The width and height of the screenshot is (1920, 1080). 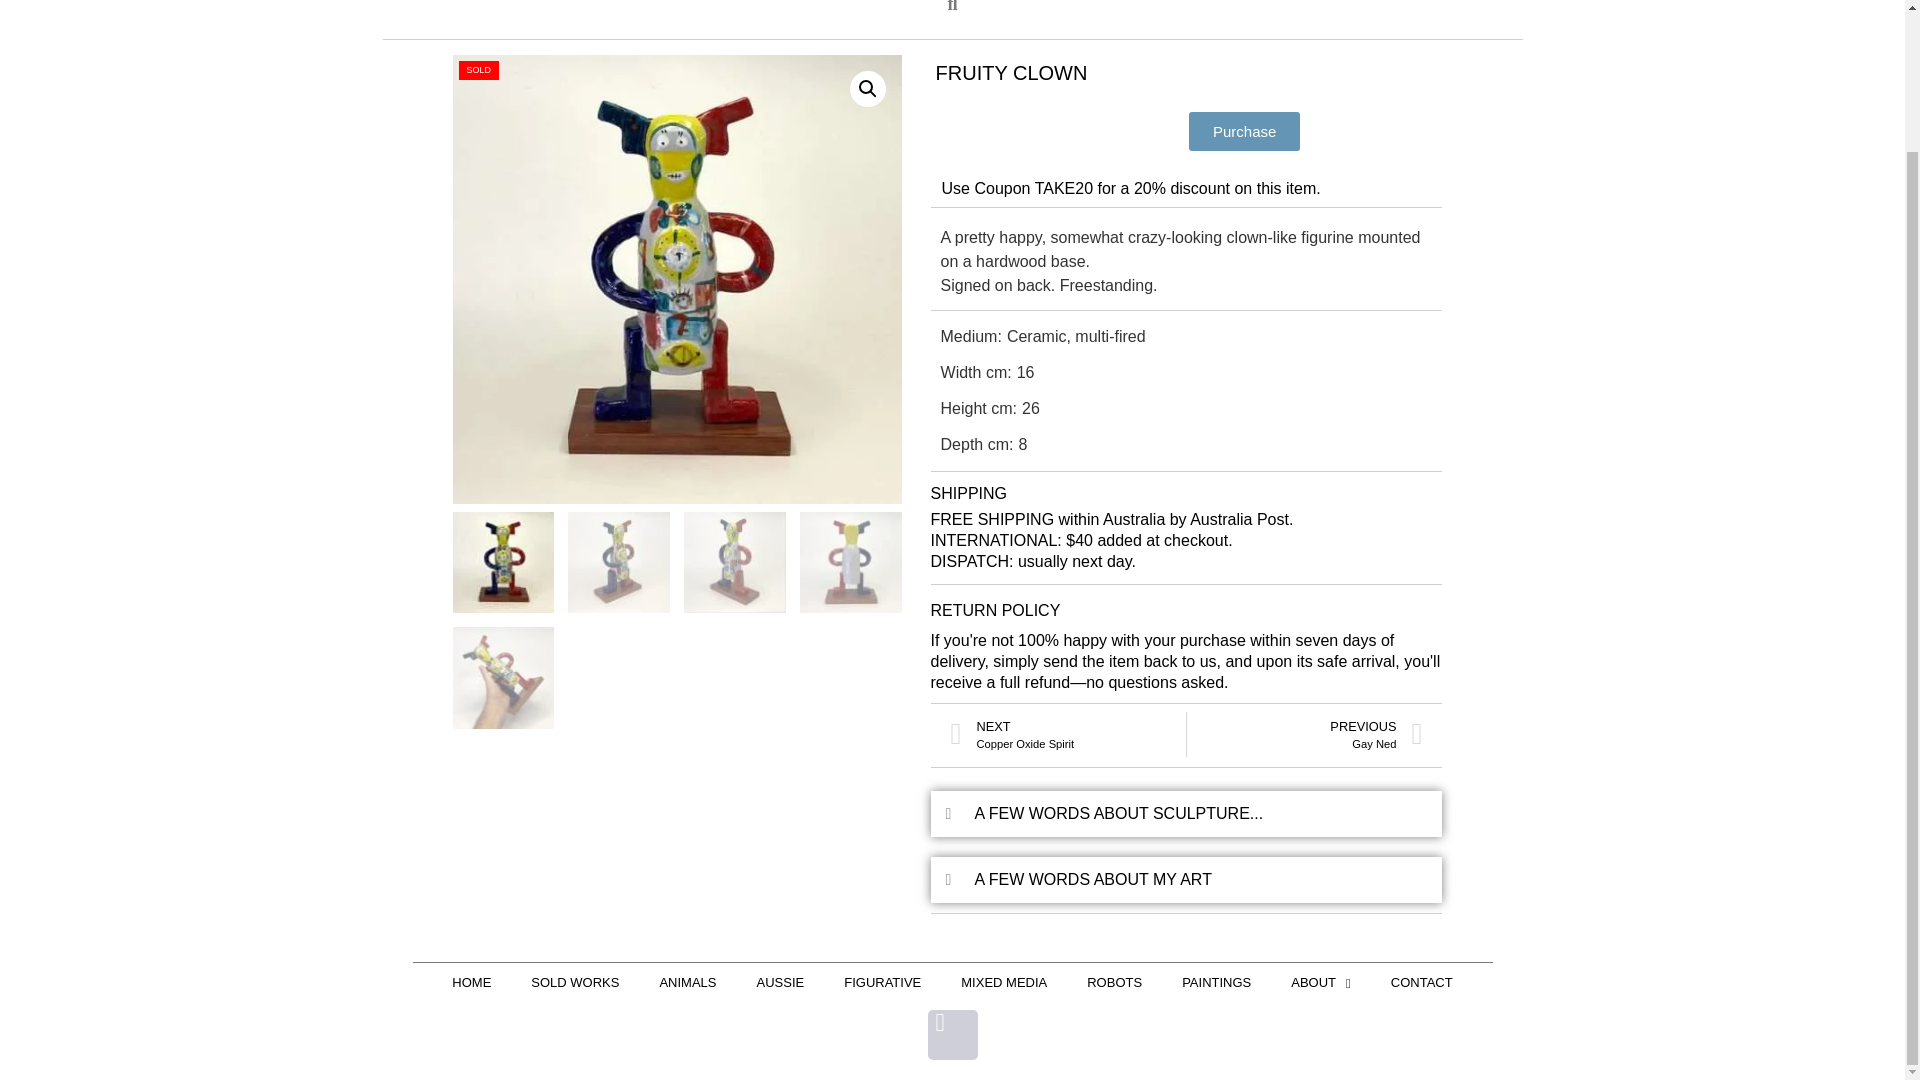 I want to click on 4B1102E9-5614-4F61-A097-FA1B46EA5453, so click(x=676, y=280).